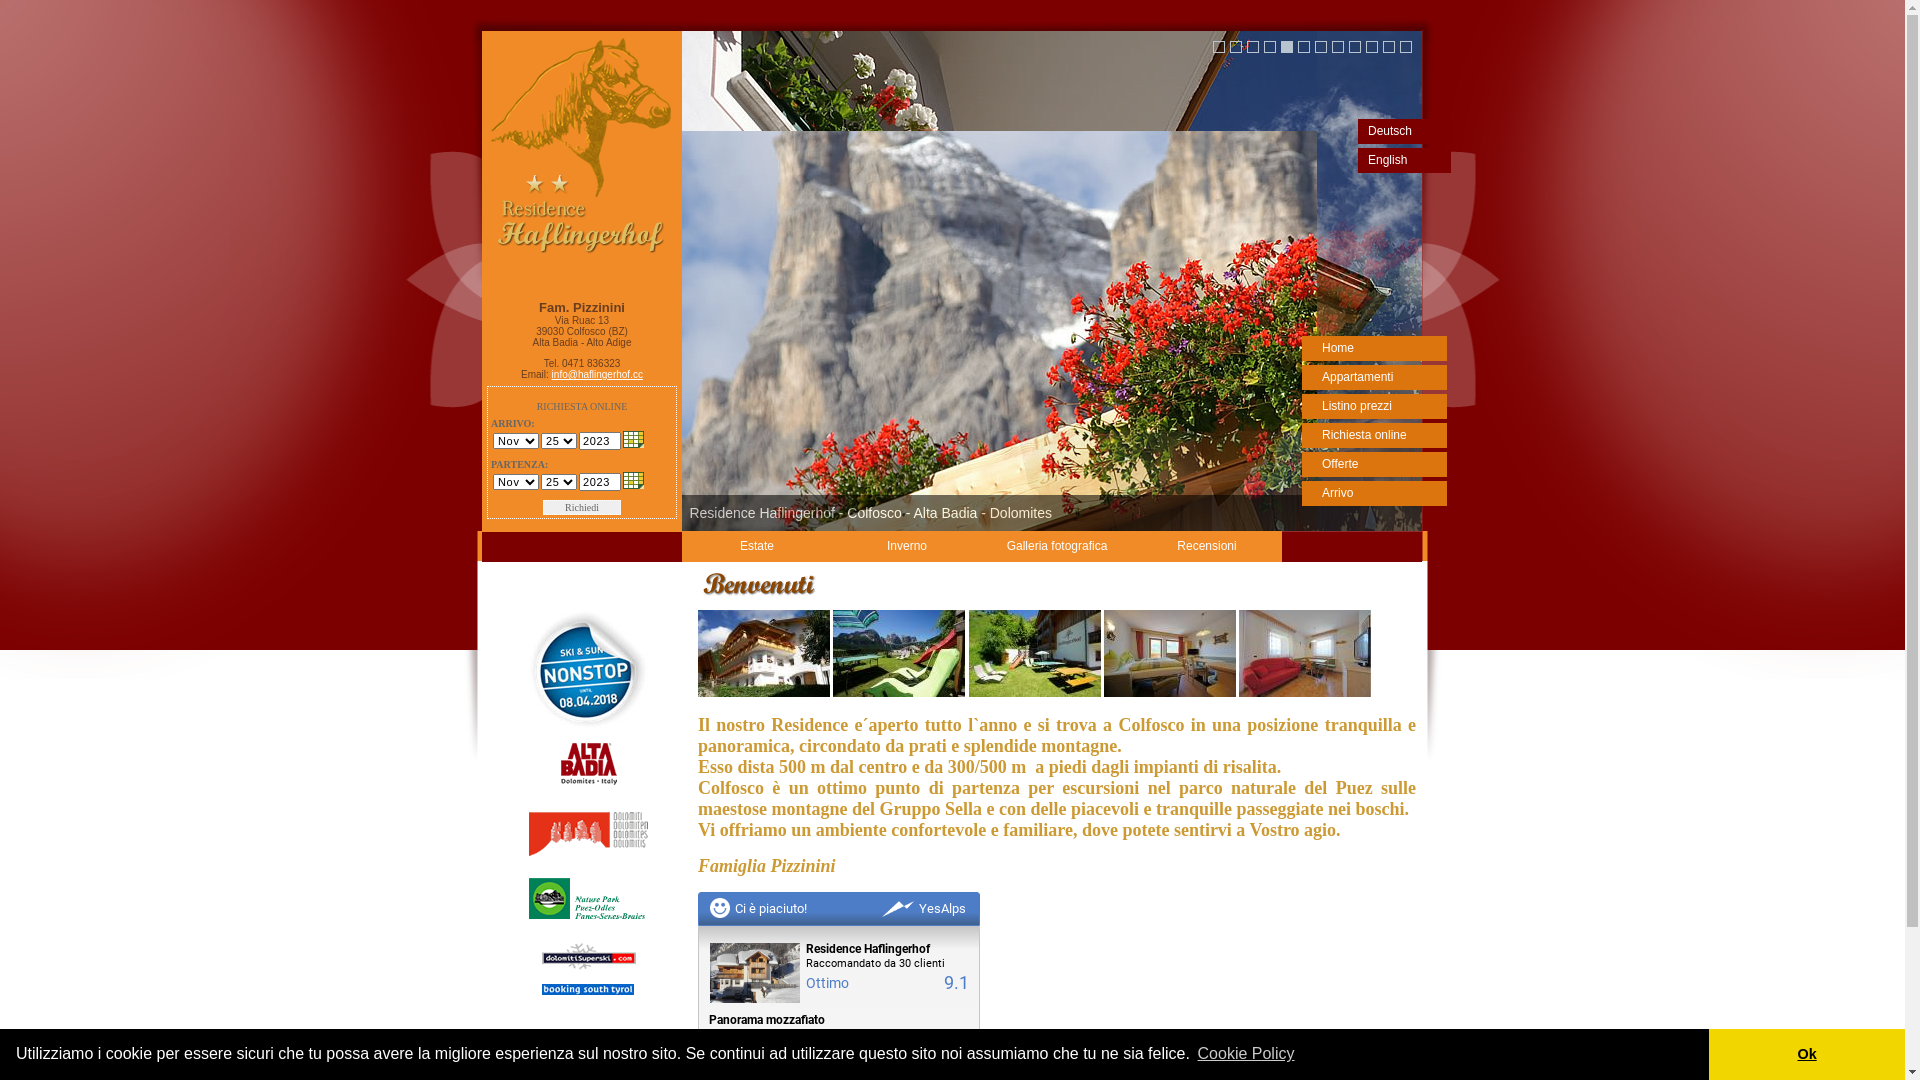 Image resolution: width=1920 pixels, height=1080 pixels. I want to click on Residence Haflingerhof - Colfosco -  Alta Badia - Dolomites, so click(1304, 47).